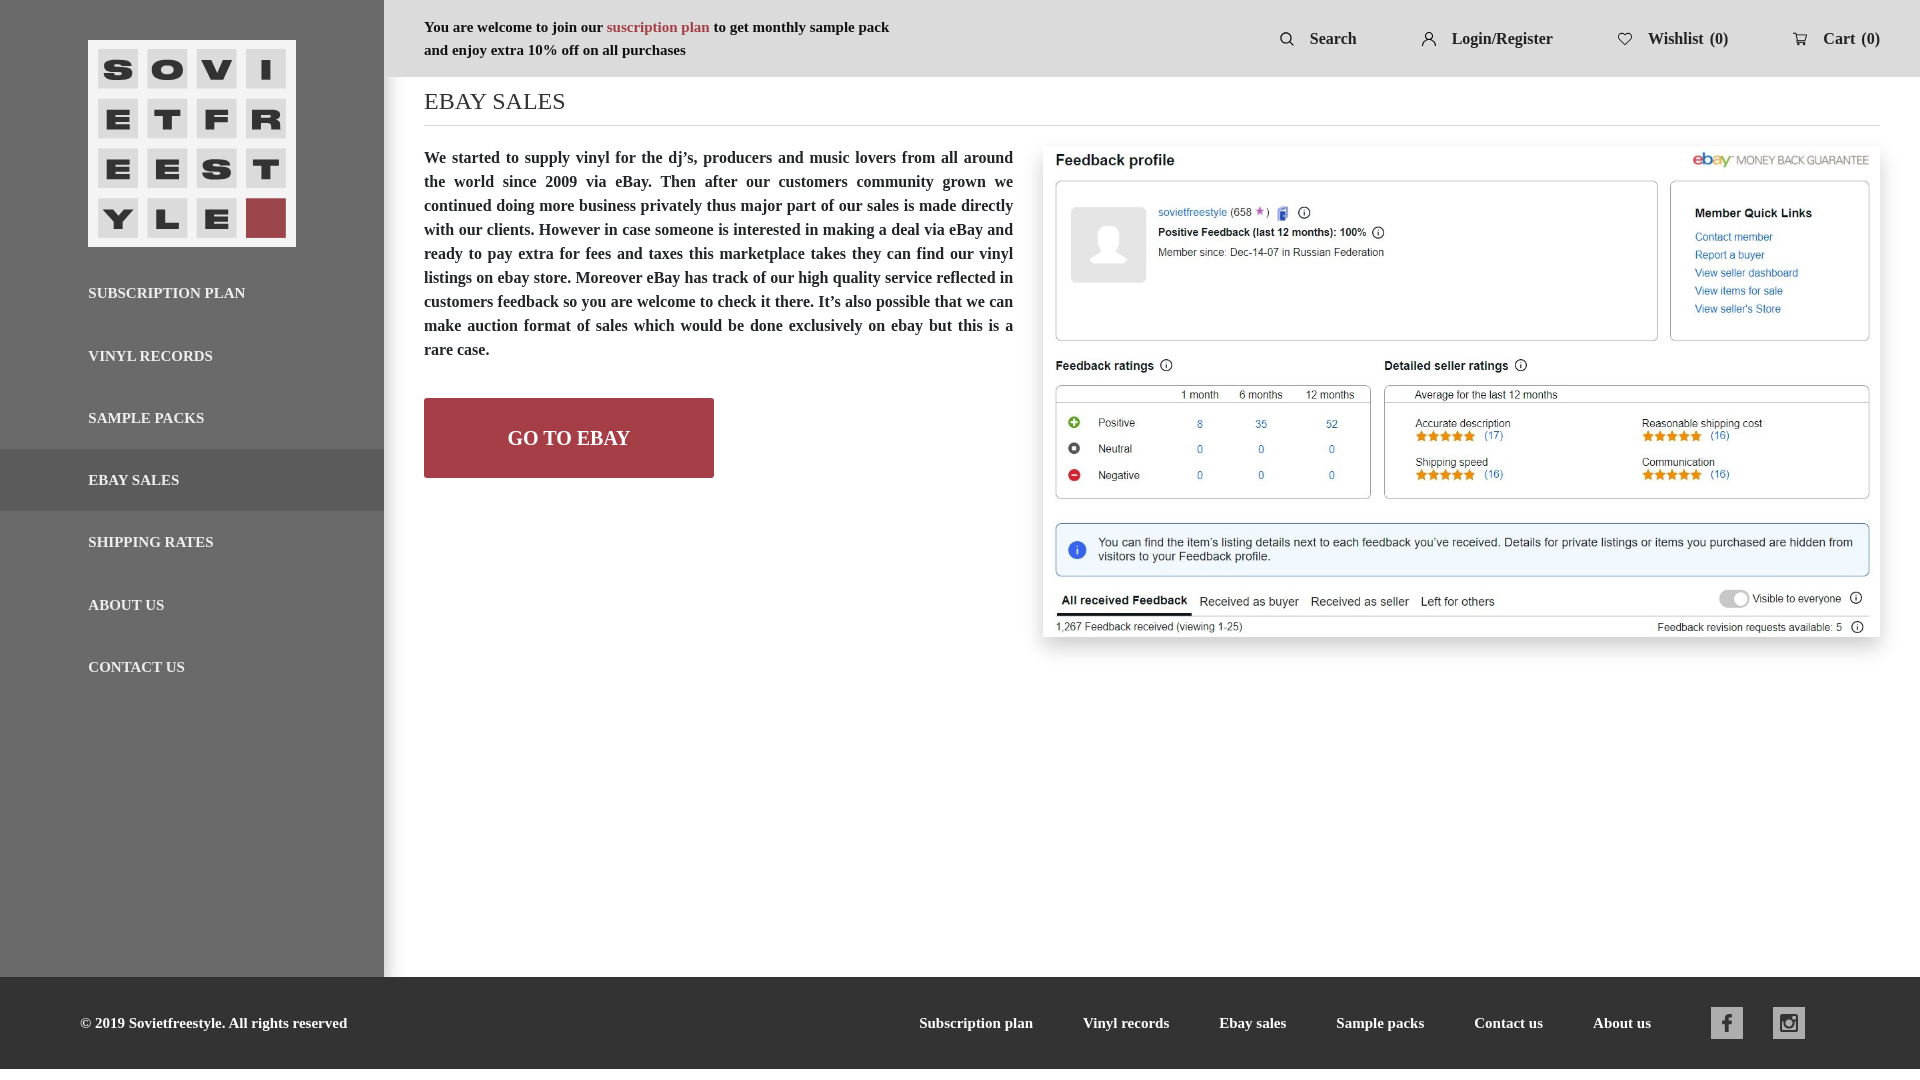 The width and height of the screenshot is (1920, 1080). I want to click on GO TO EBAY, so click(569, 438).